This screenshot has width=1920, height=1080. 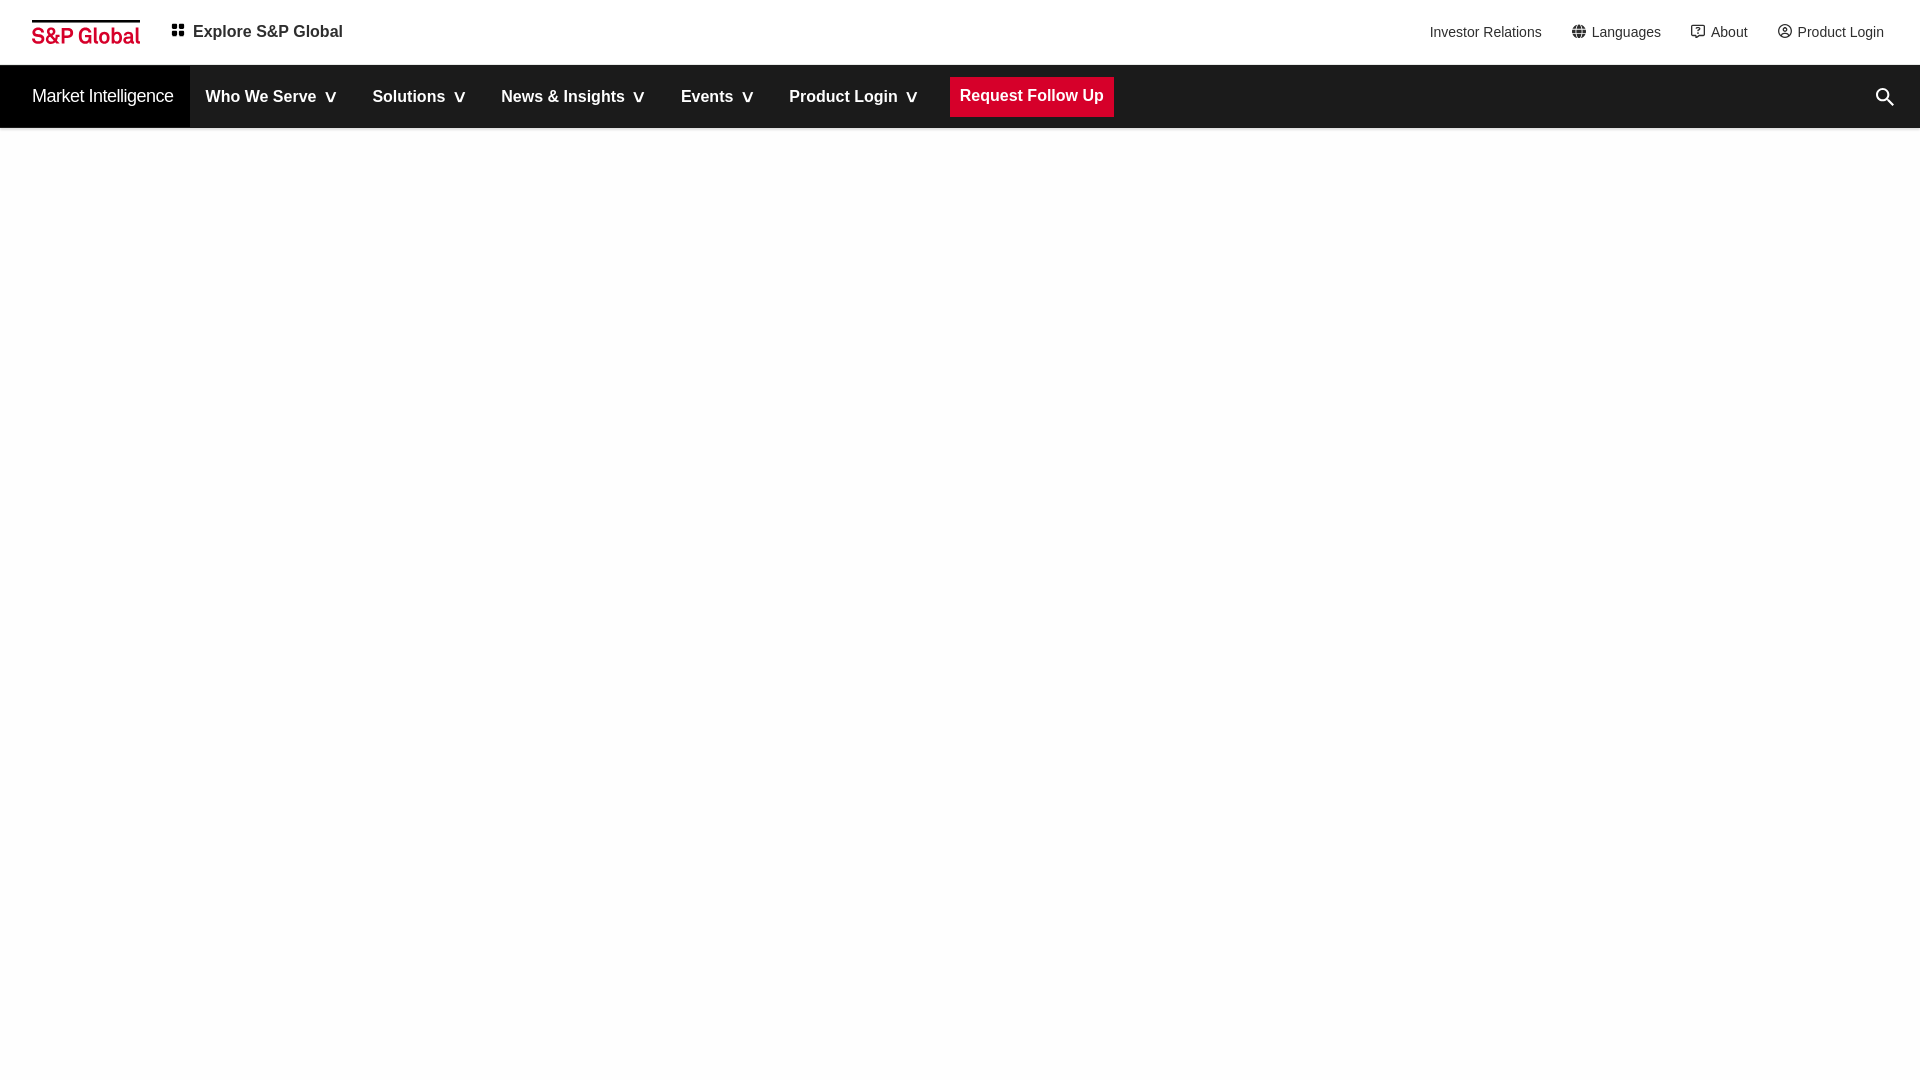 I want to click on Investor Relations, so click(x=1488, y=32).